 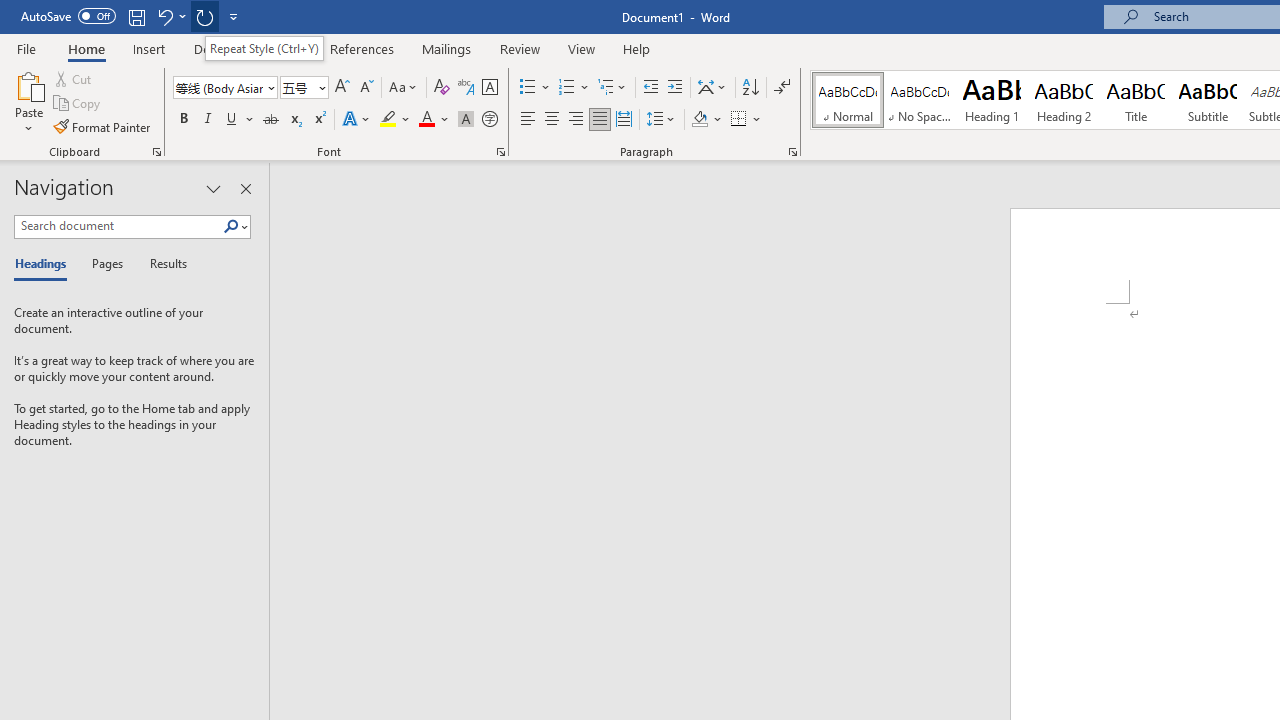 What do you see at coordinates (235, 227) in the screenshot?
I see `Search` at bounding box center [235, 227].